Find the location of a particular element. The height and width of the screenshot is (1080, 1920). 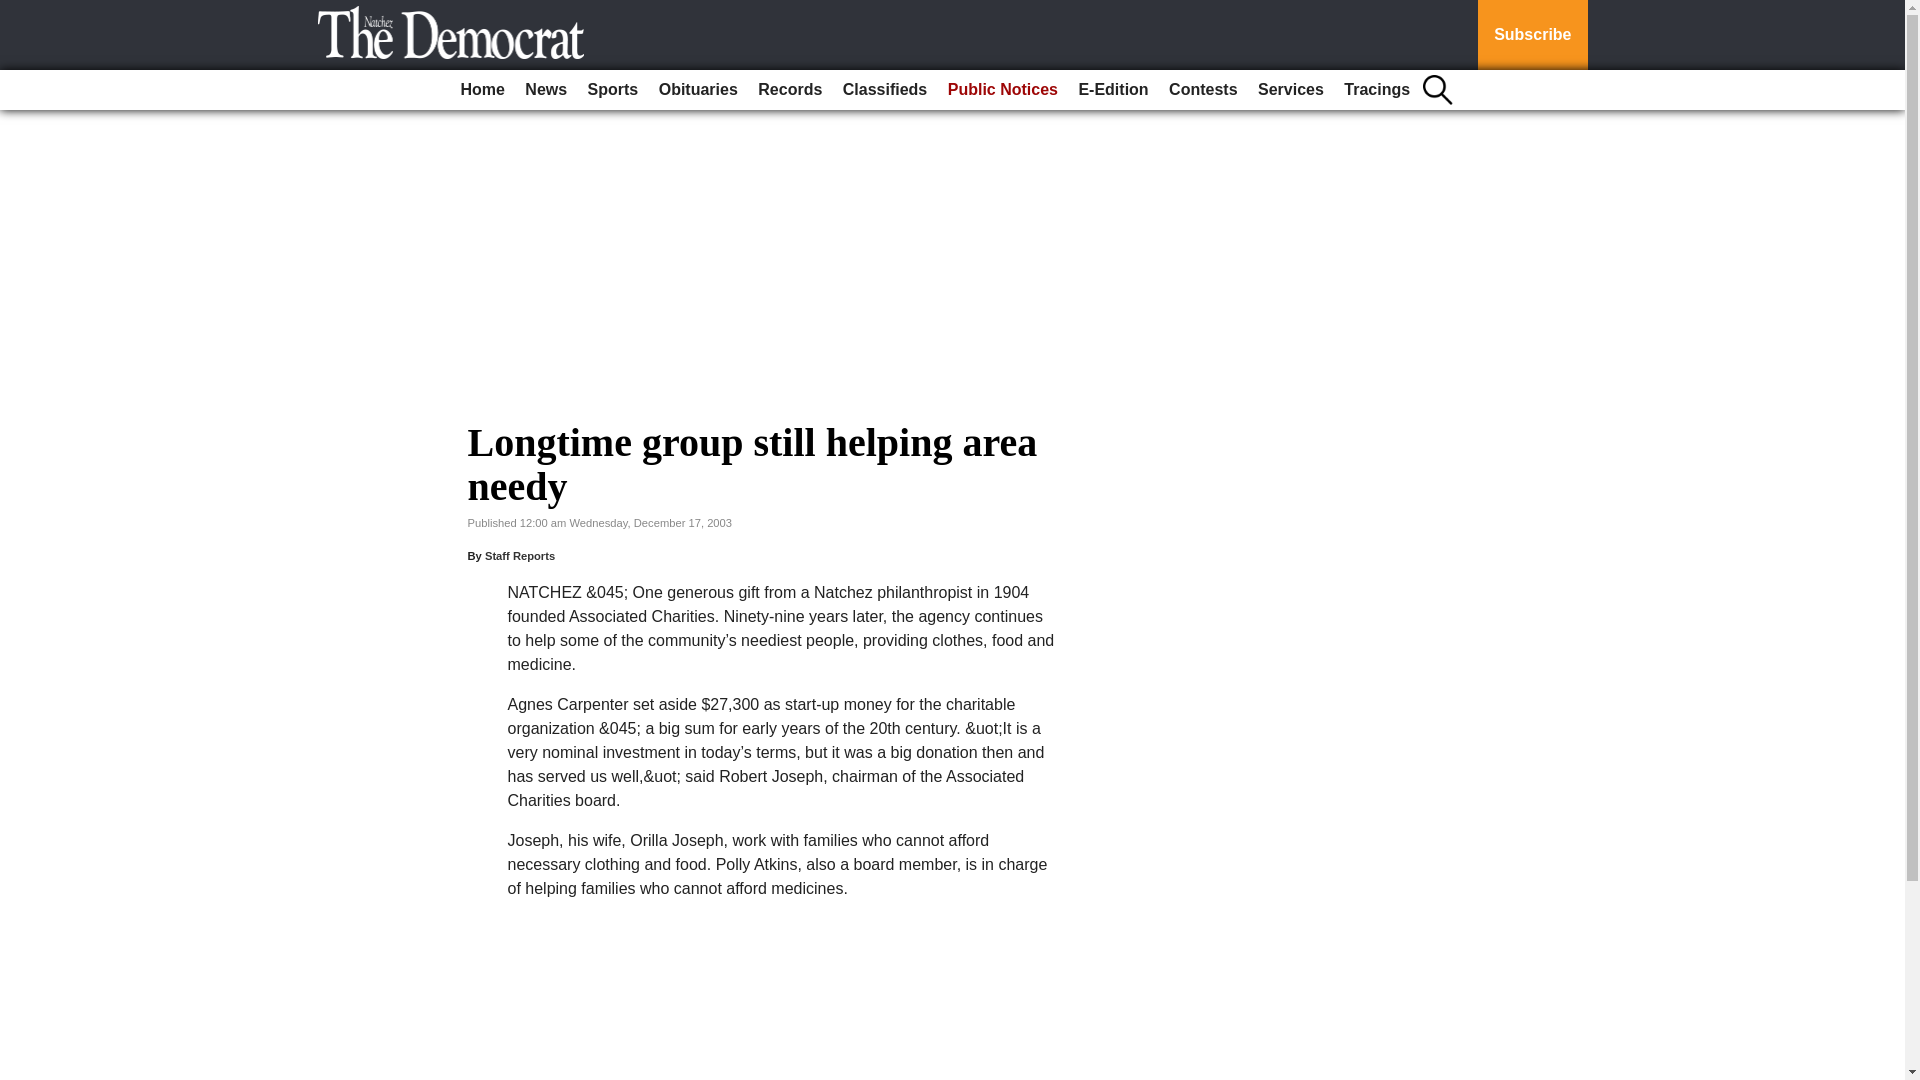

E-Edition is located at coordinates (1112, 90).